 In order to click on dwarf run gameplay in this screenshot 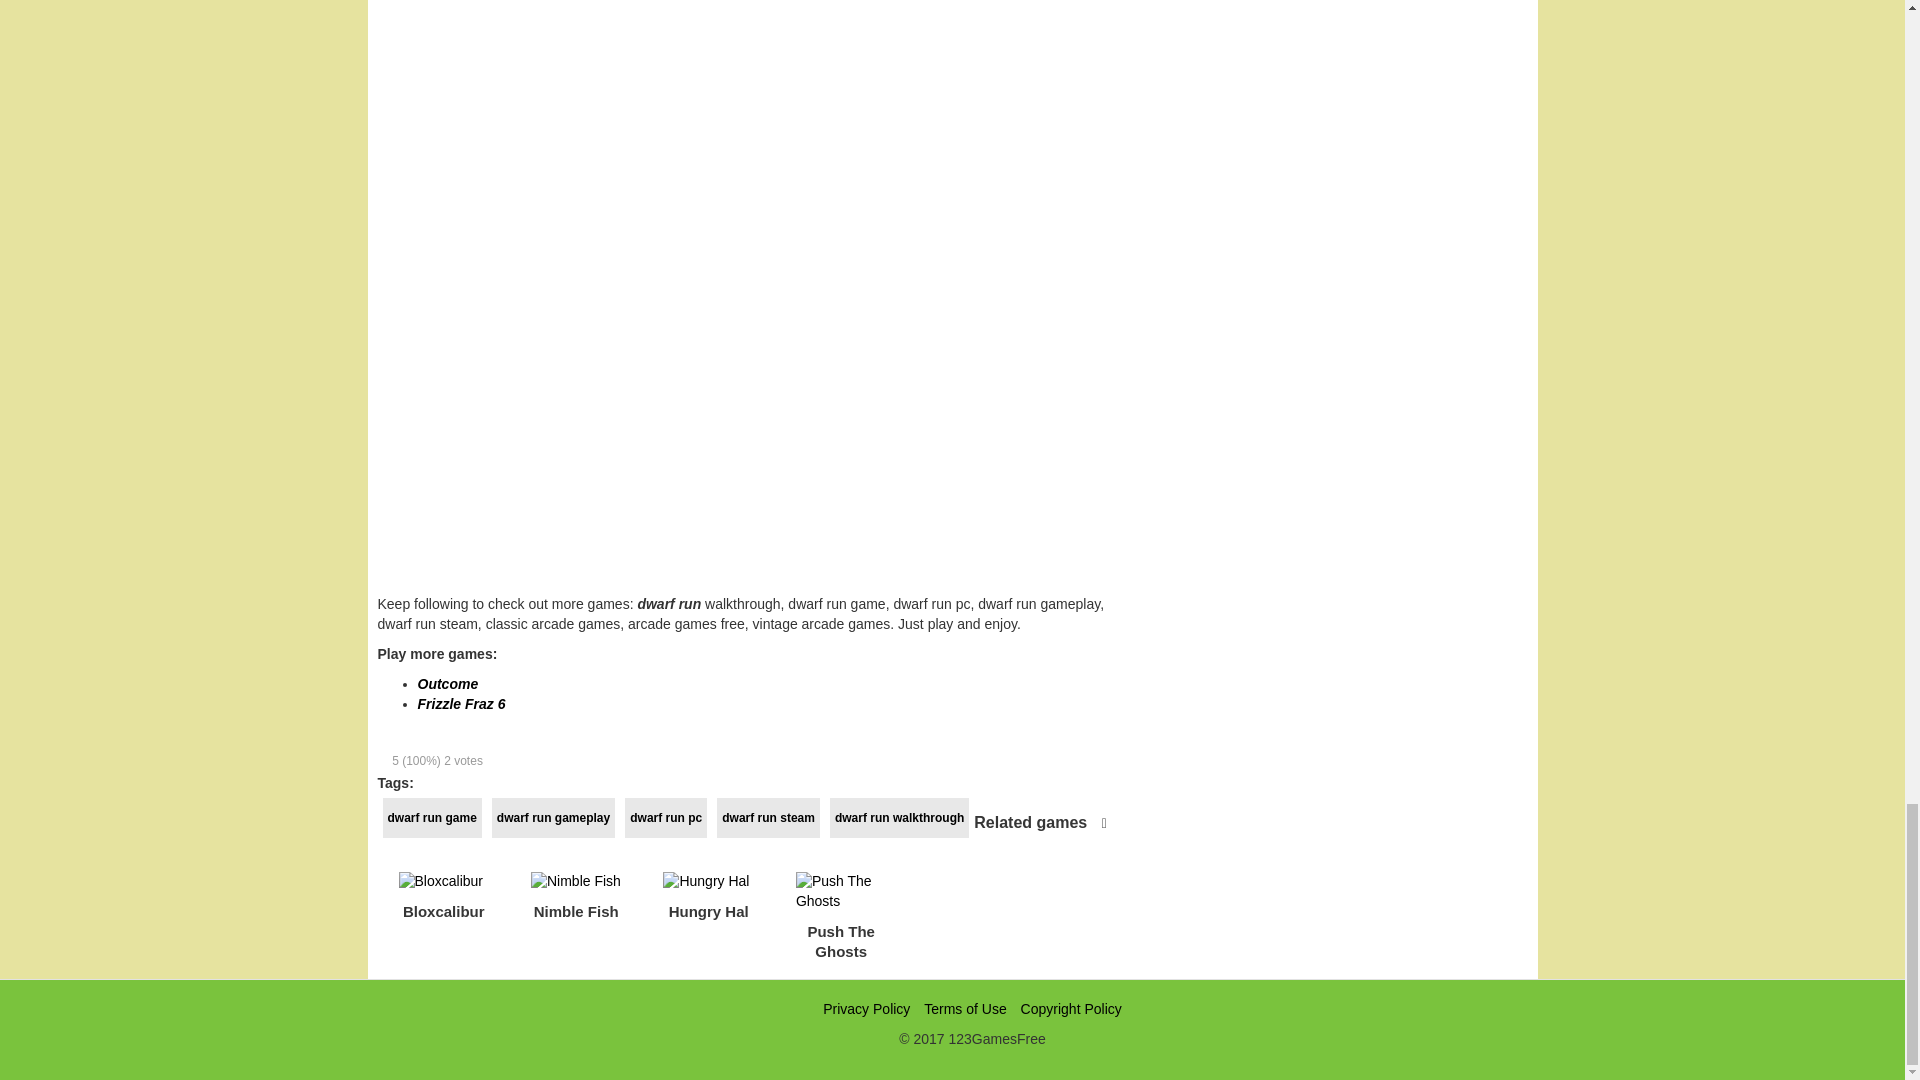, I will do `click(552, 818)`.